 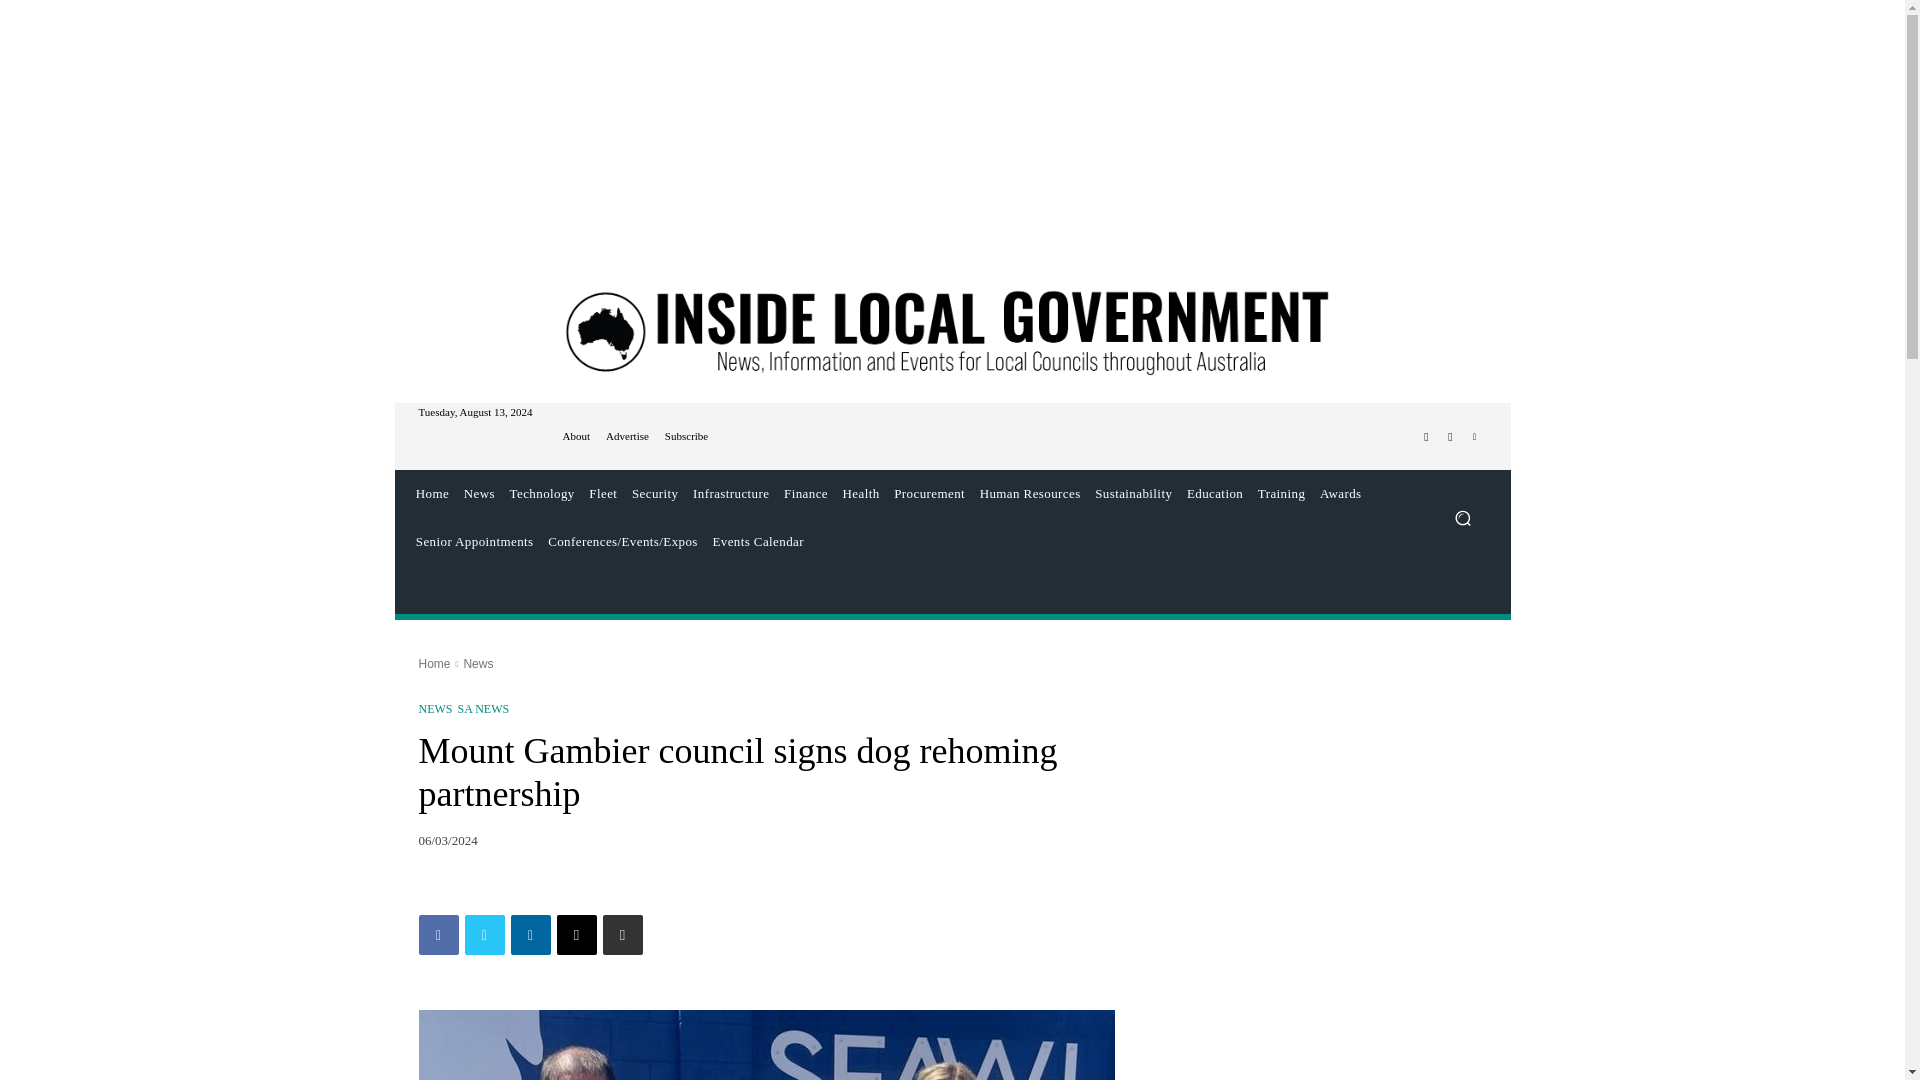 I want to click on Subscribe, so click(x=686, y=436).